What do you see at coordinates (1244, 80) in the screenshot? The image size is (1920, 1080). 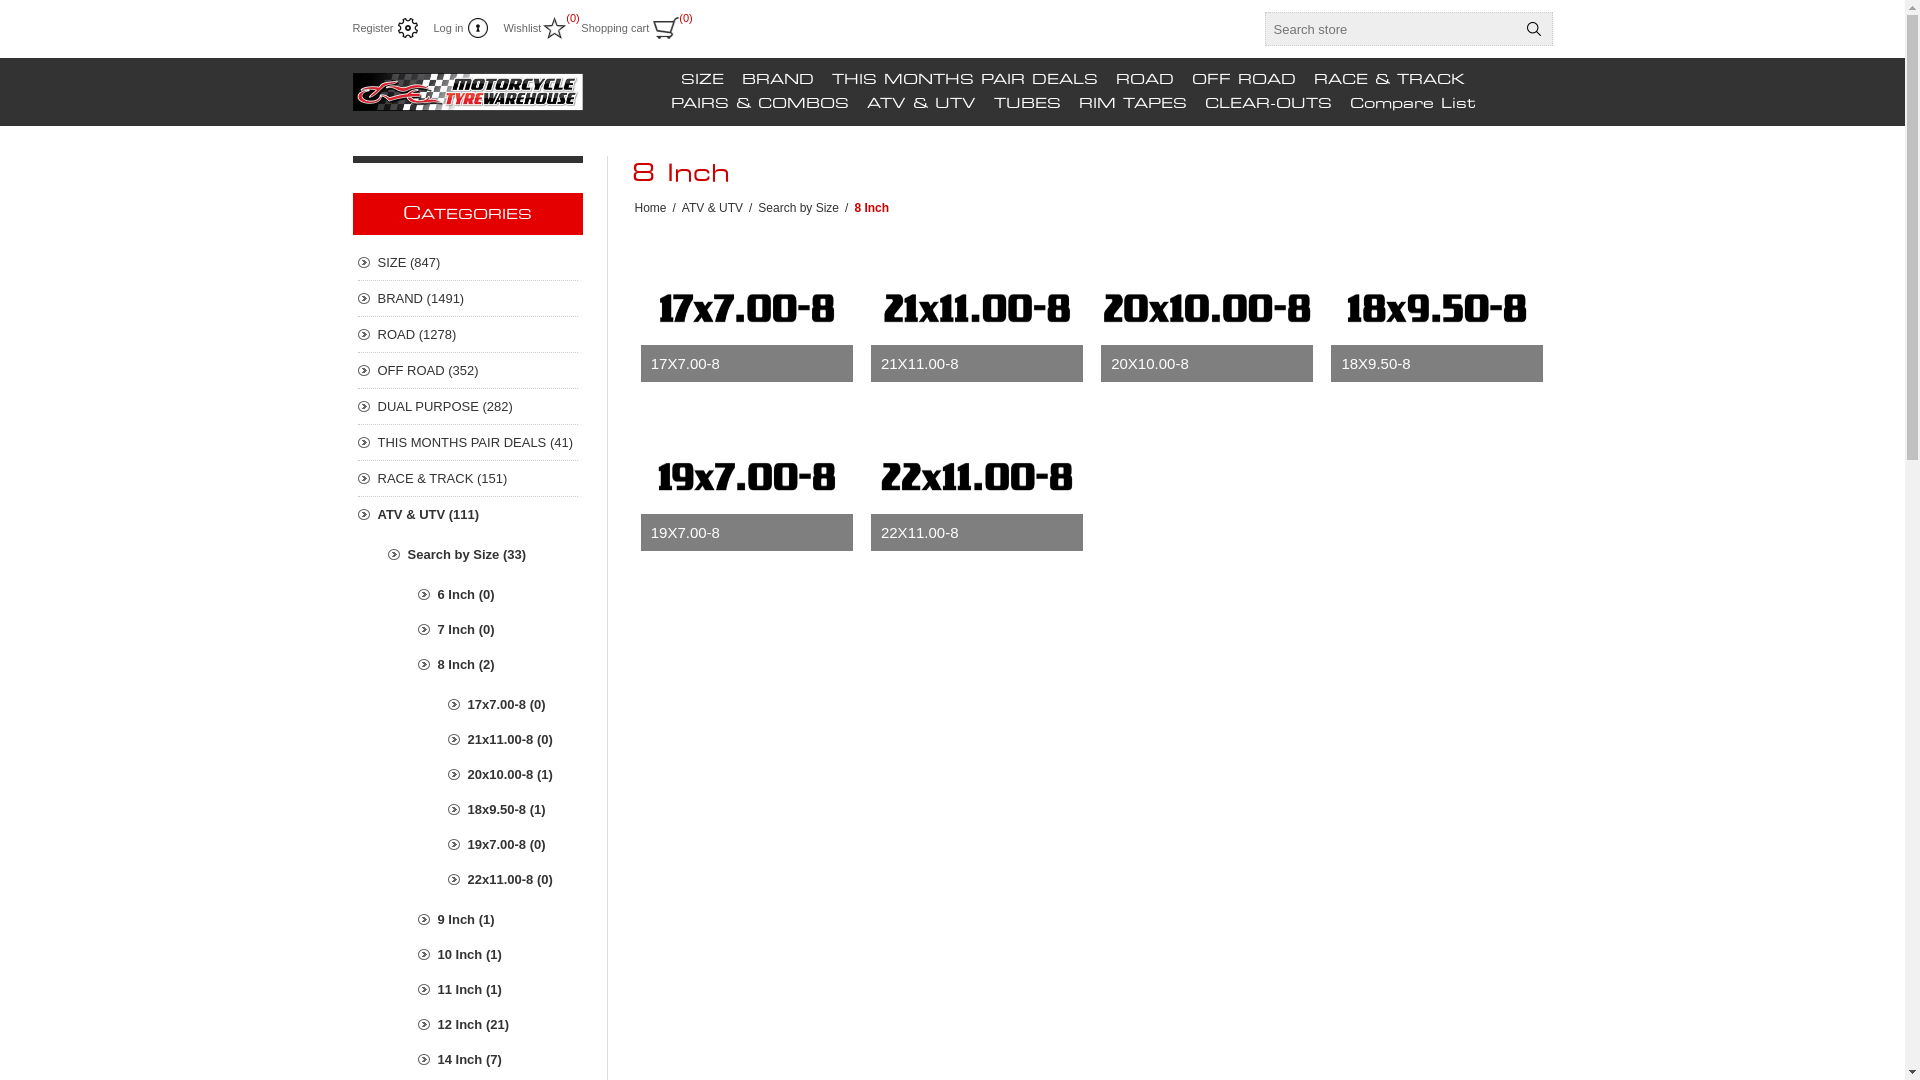 I see `OFF ROAD` at bounding box center [1244, 80].